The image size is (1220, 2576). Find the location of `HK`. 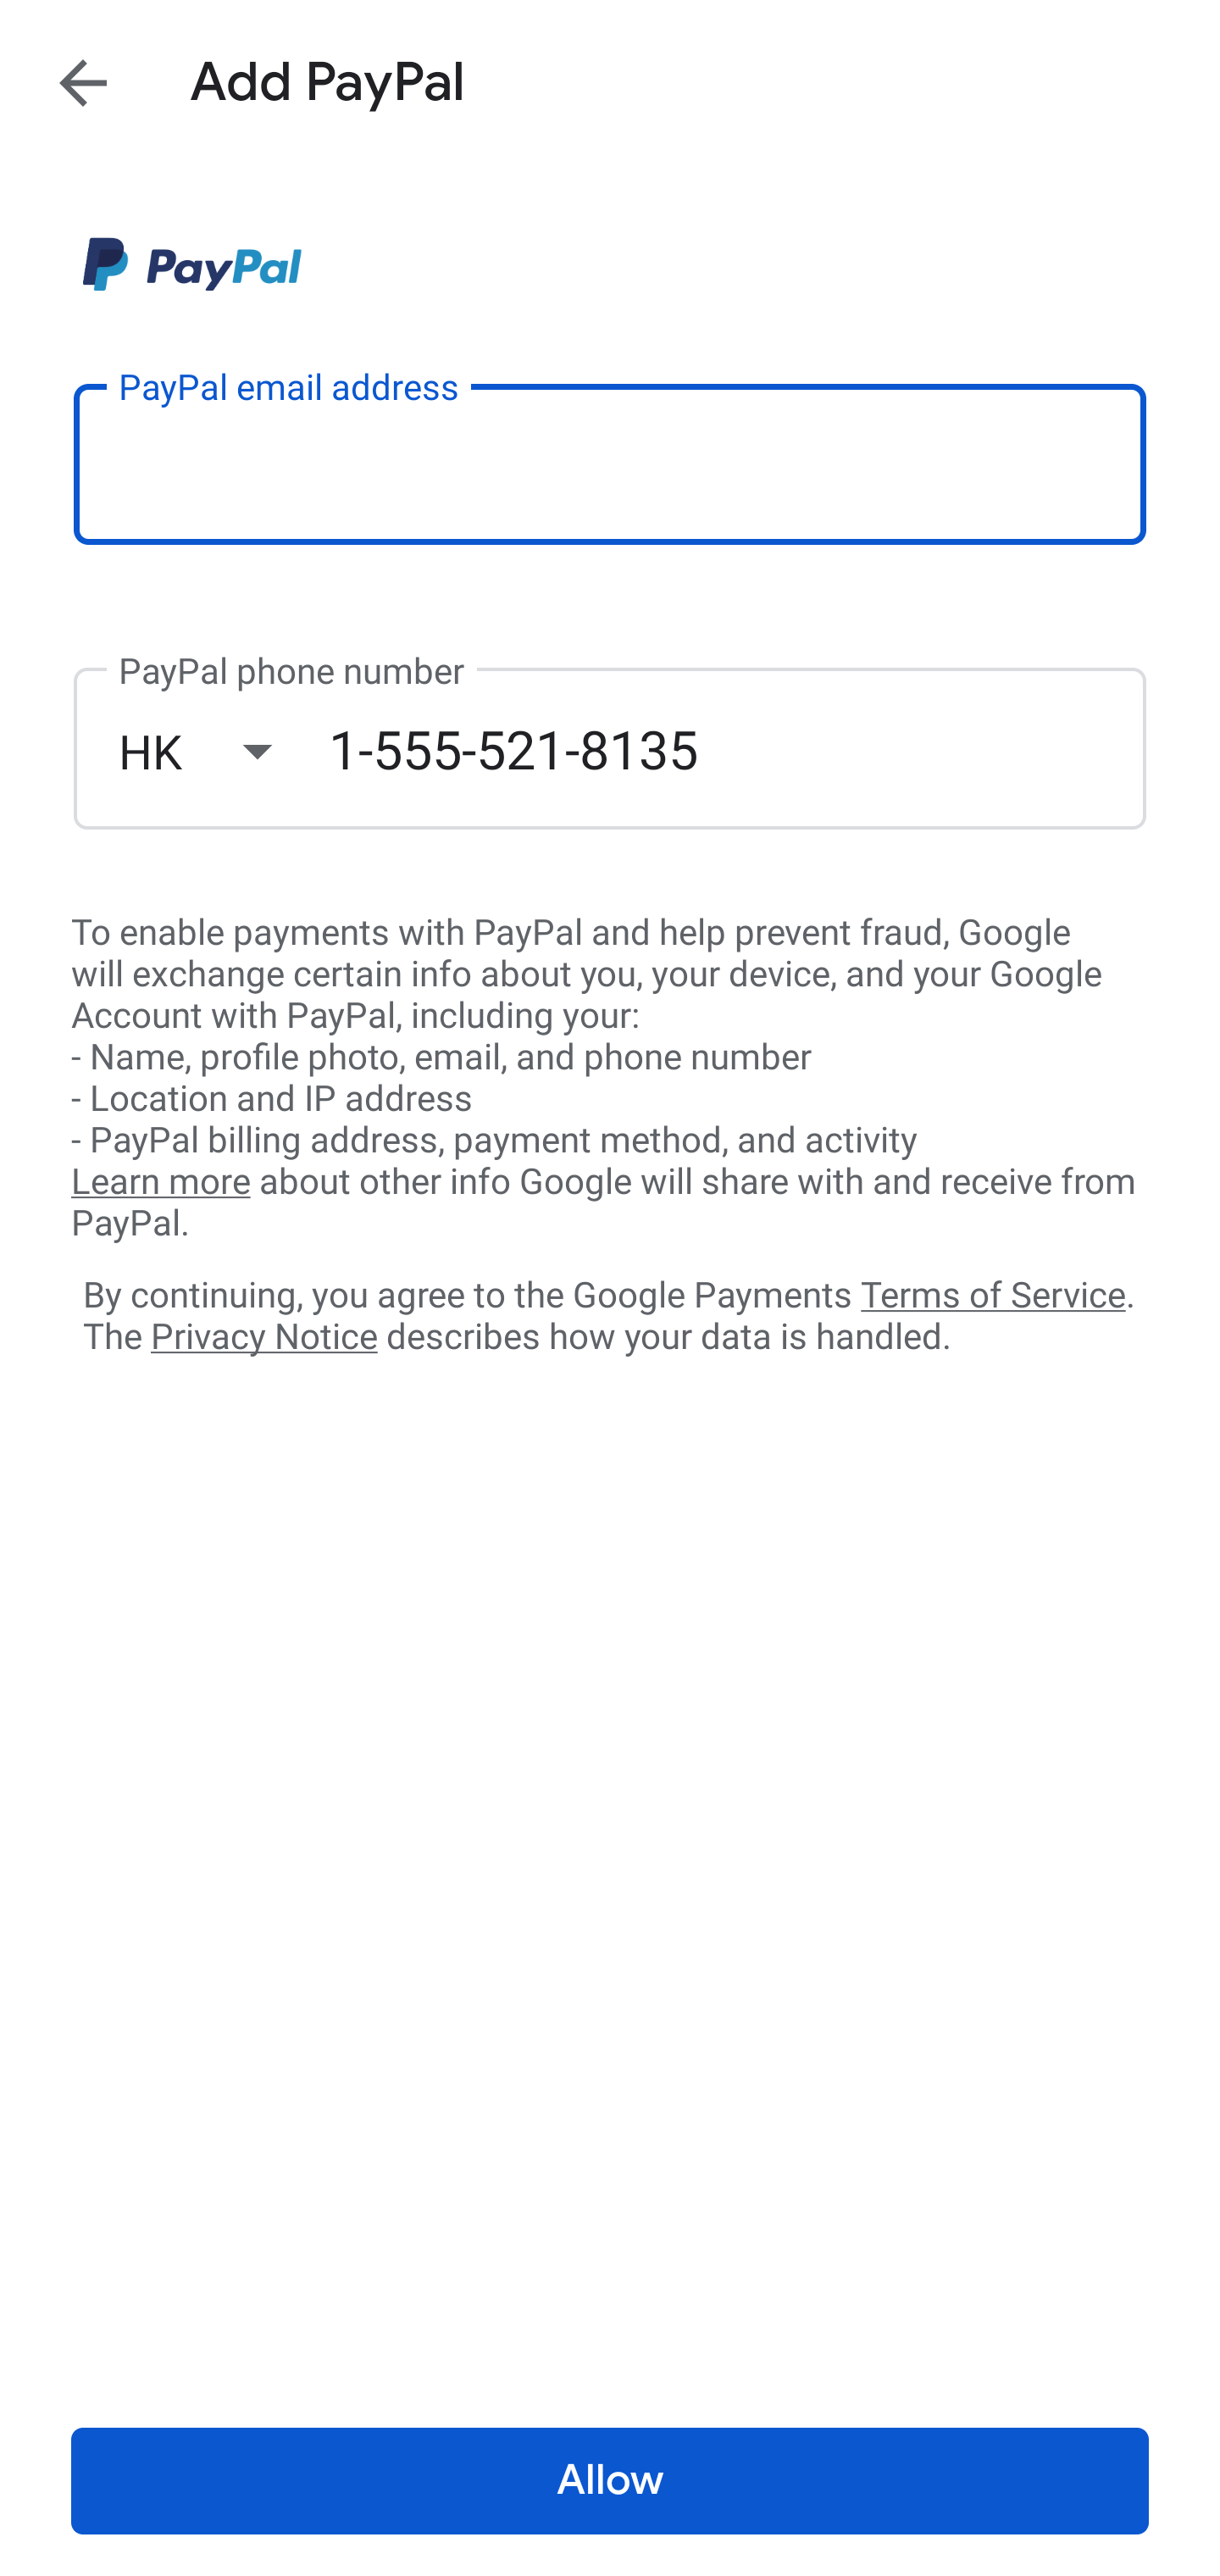

HK is located at coordinates (223, 751).